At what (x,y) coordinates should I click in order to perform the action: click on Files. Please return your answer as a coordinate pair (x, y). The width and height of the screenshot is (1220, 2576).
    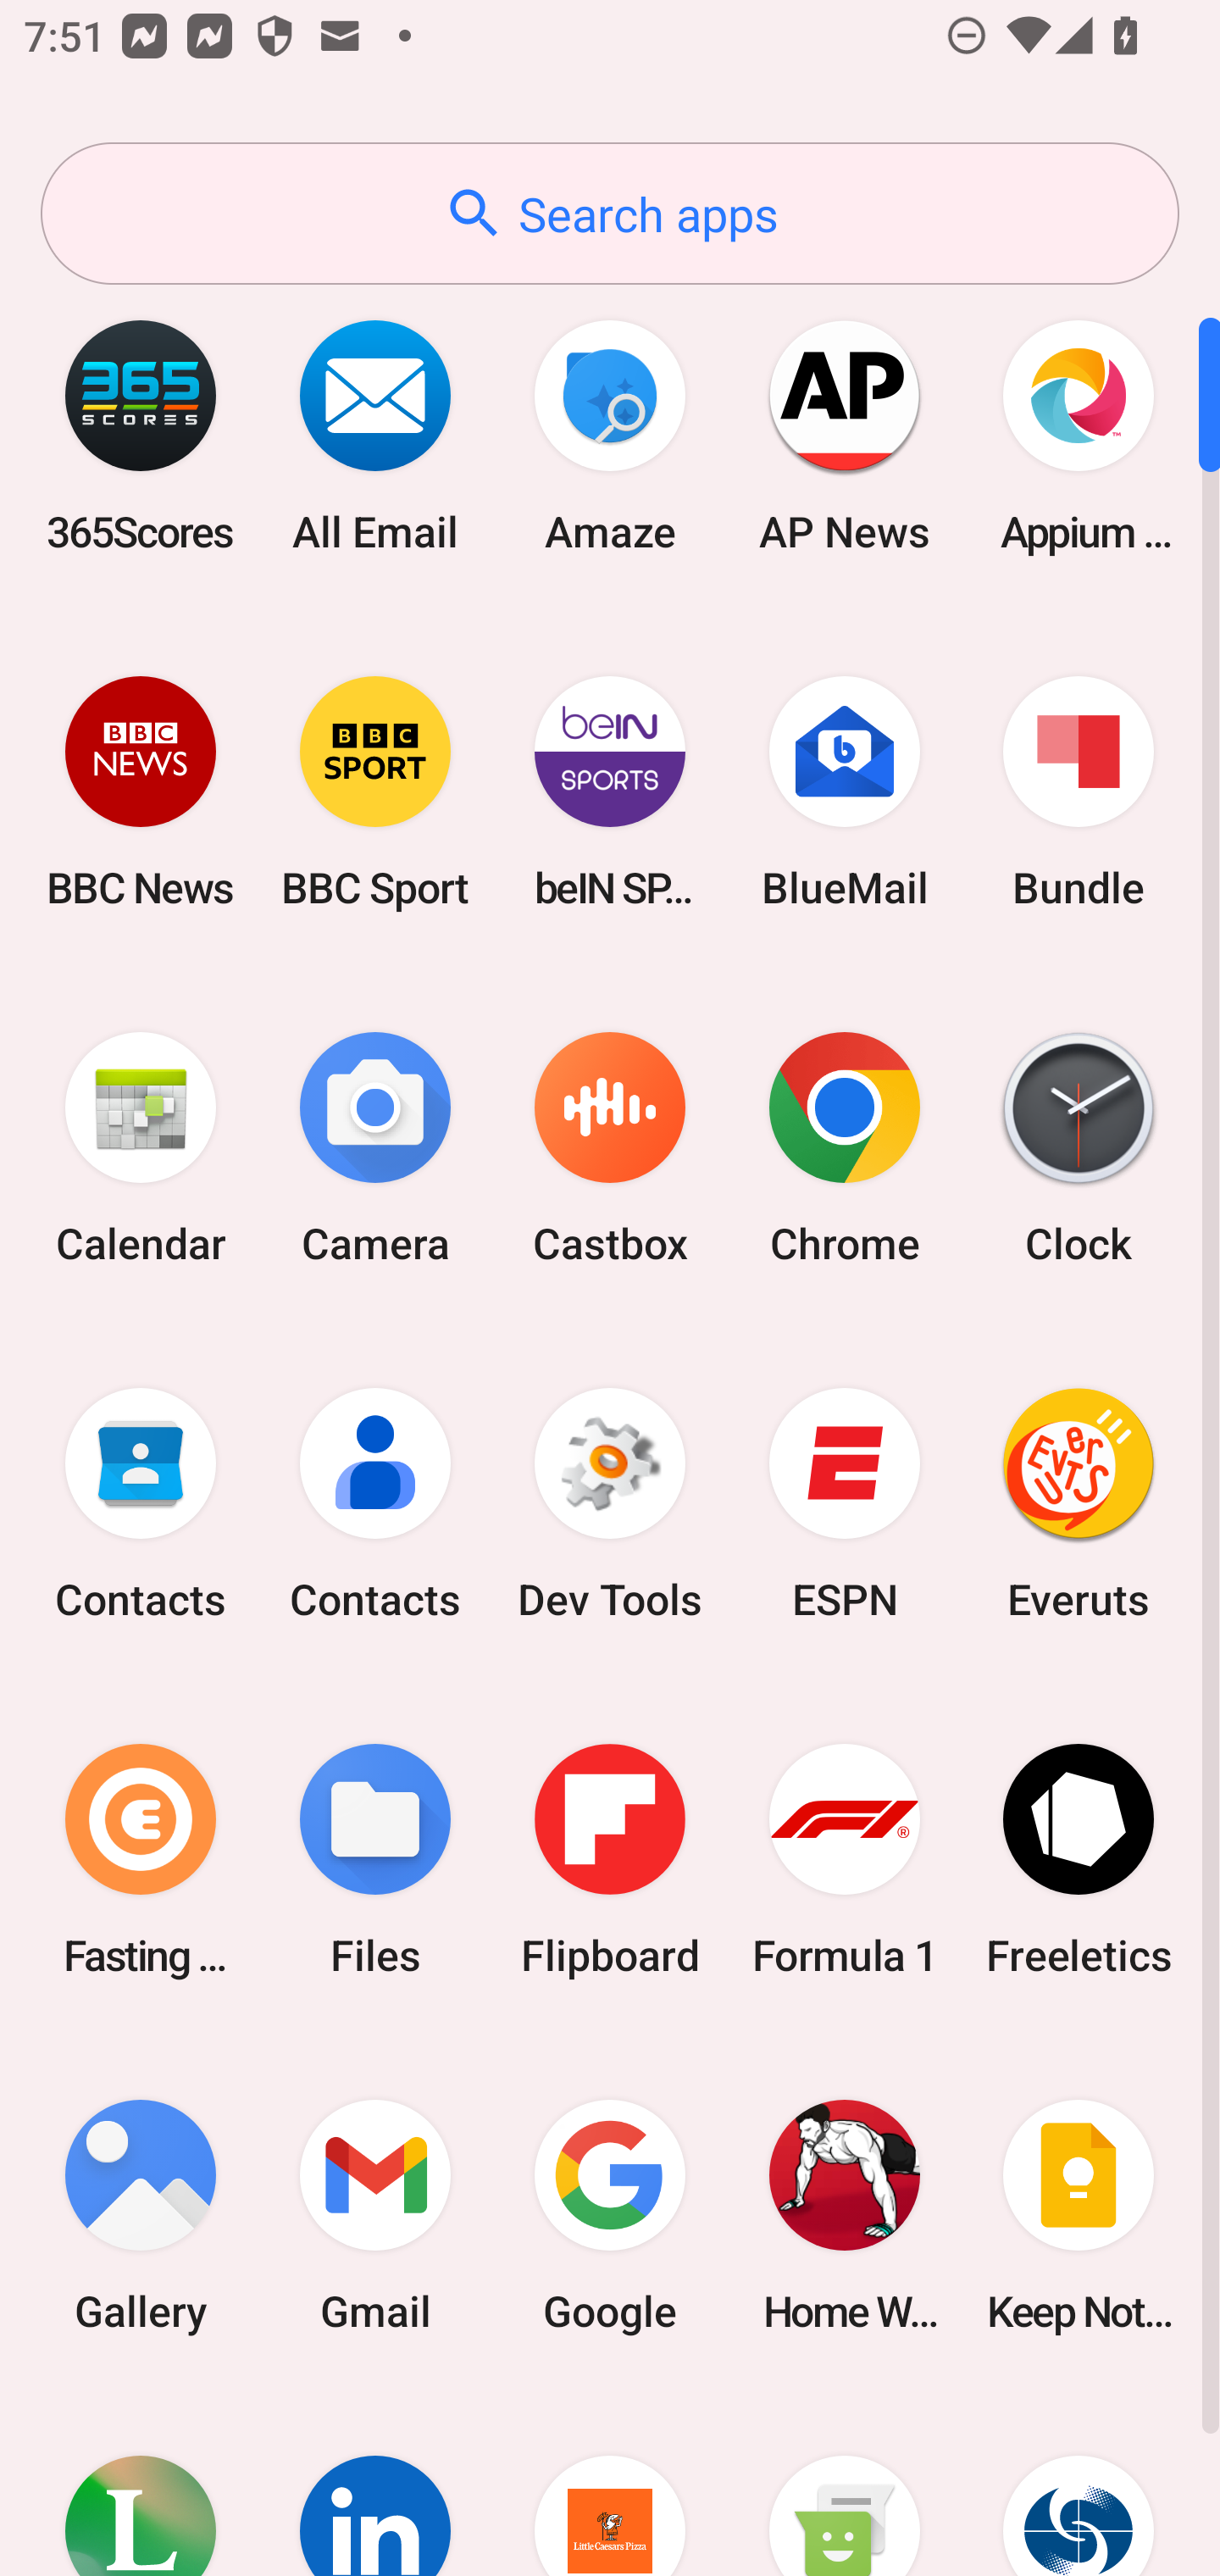
    Looking at the image, I should click on (375, 1859).